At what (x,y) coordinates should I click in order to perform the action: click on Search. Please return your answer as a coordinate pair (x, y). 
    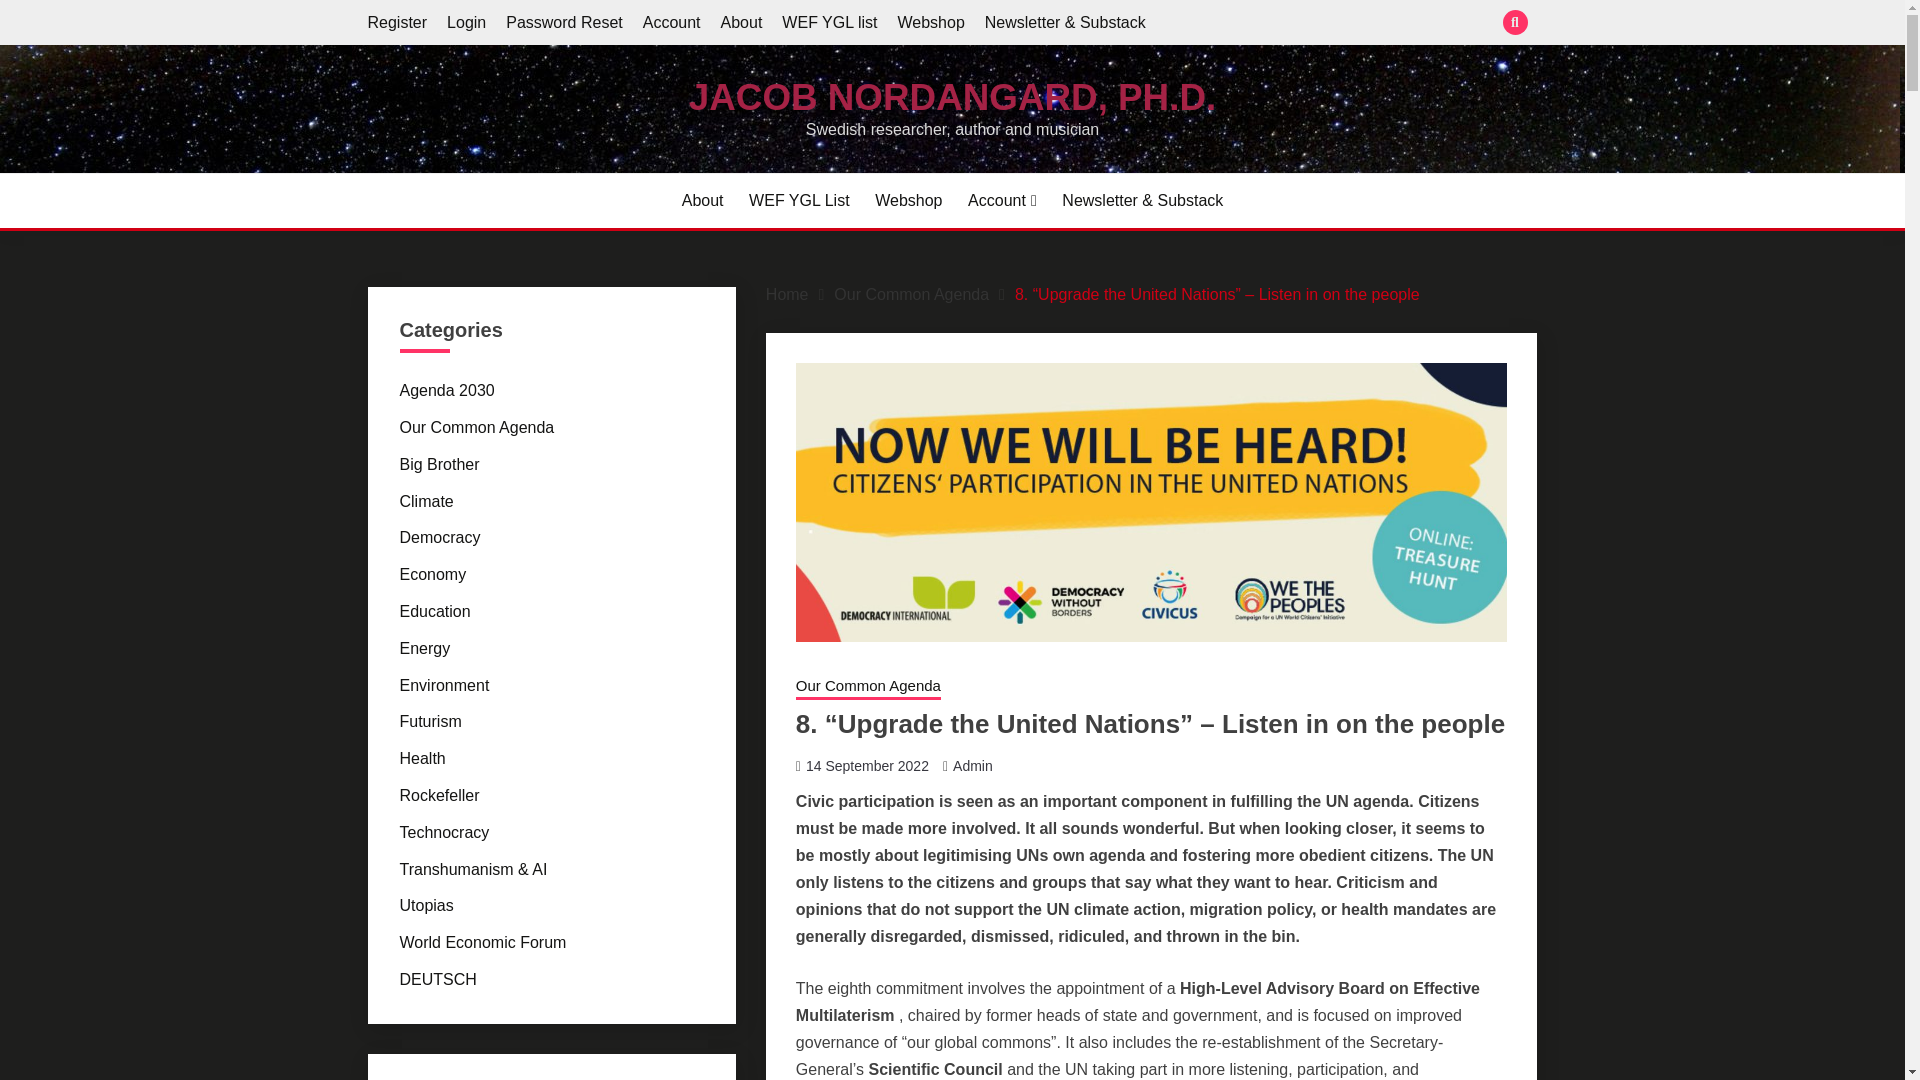
    Looking at the image, I should click on (1098, 24).